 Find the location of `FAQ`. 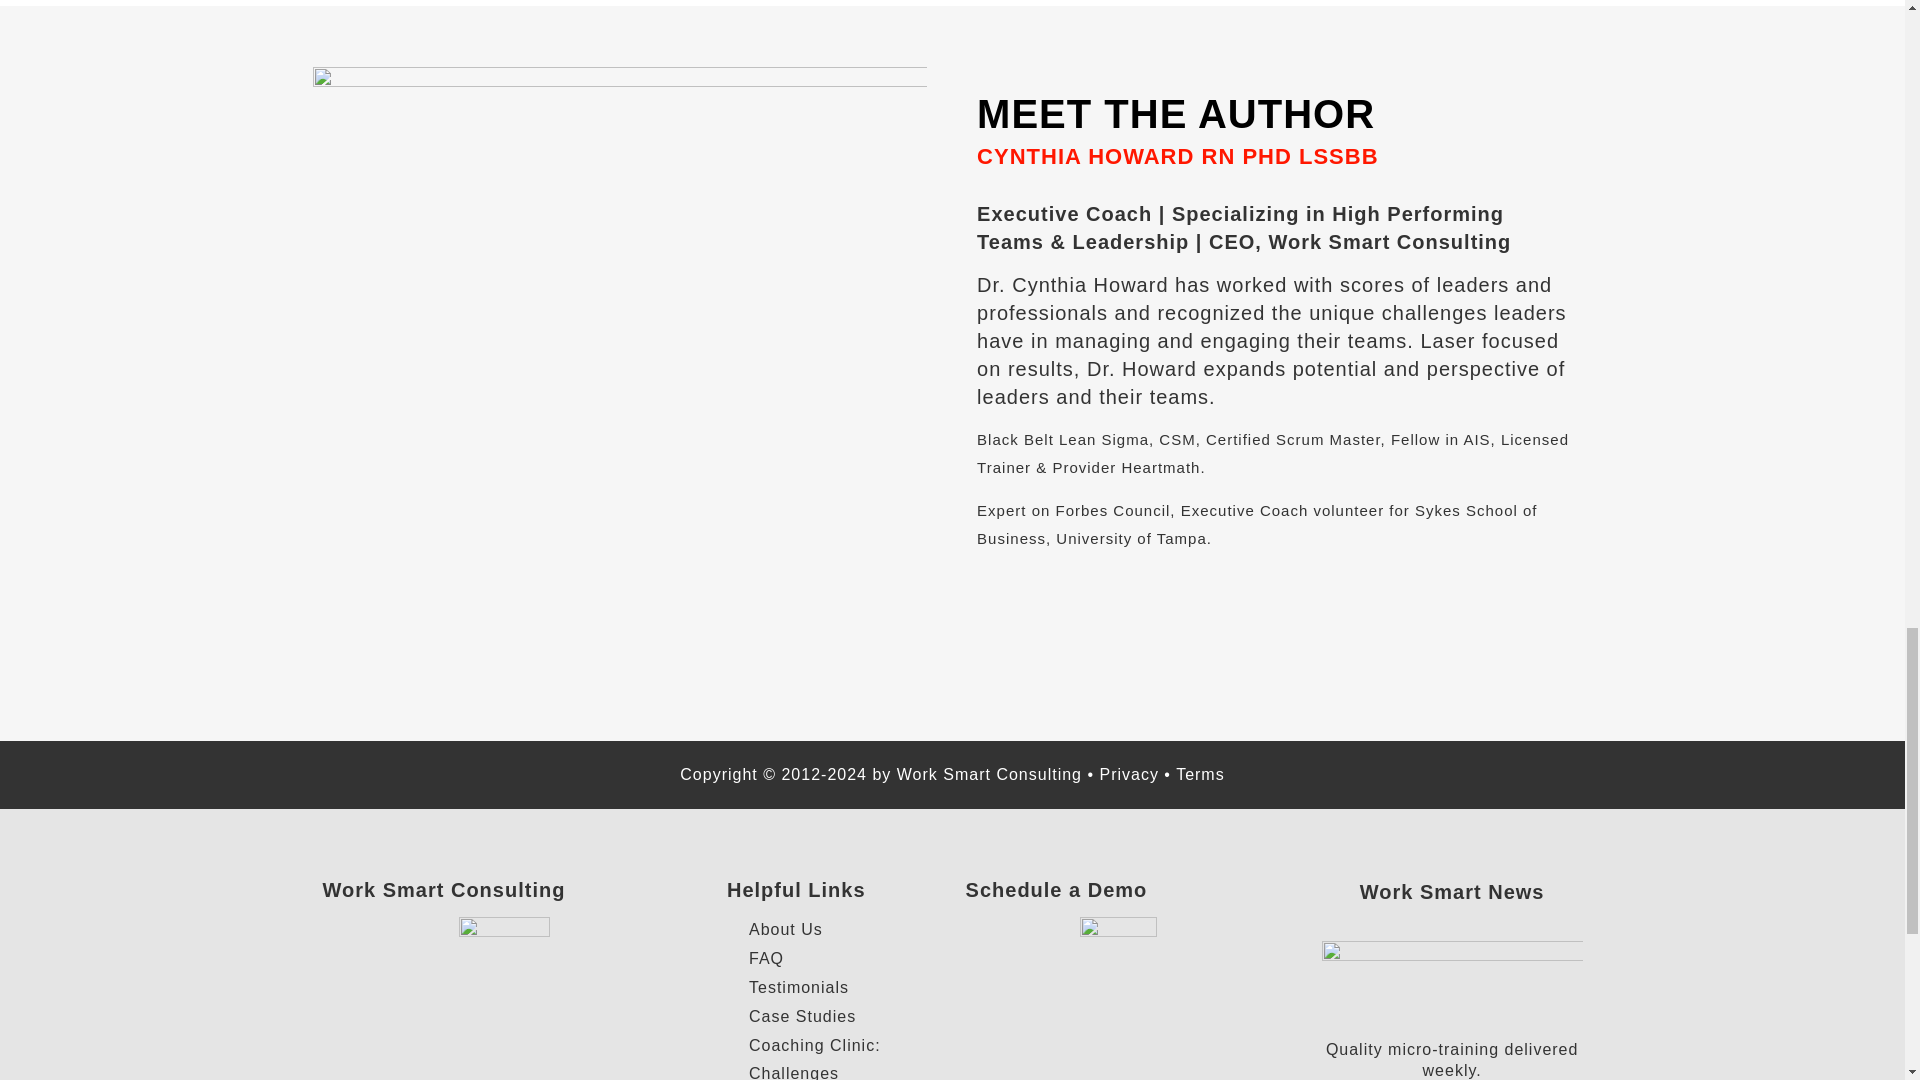

FAQ is located at coordinates (836, 959).